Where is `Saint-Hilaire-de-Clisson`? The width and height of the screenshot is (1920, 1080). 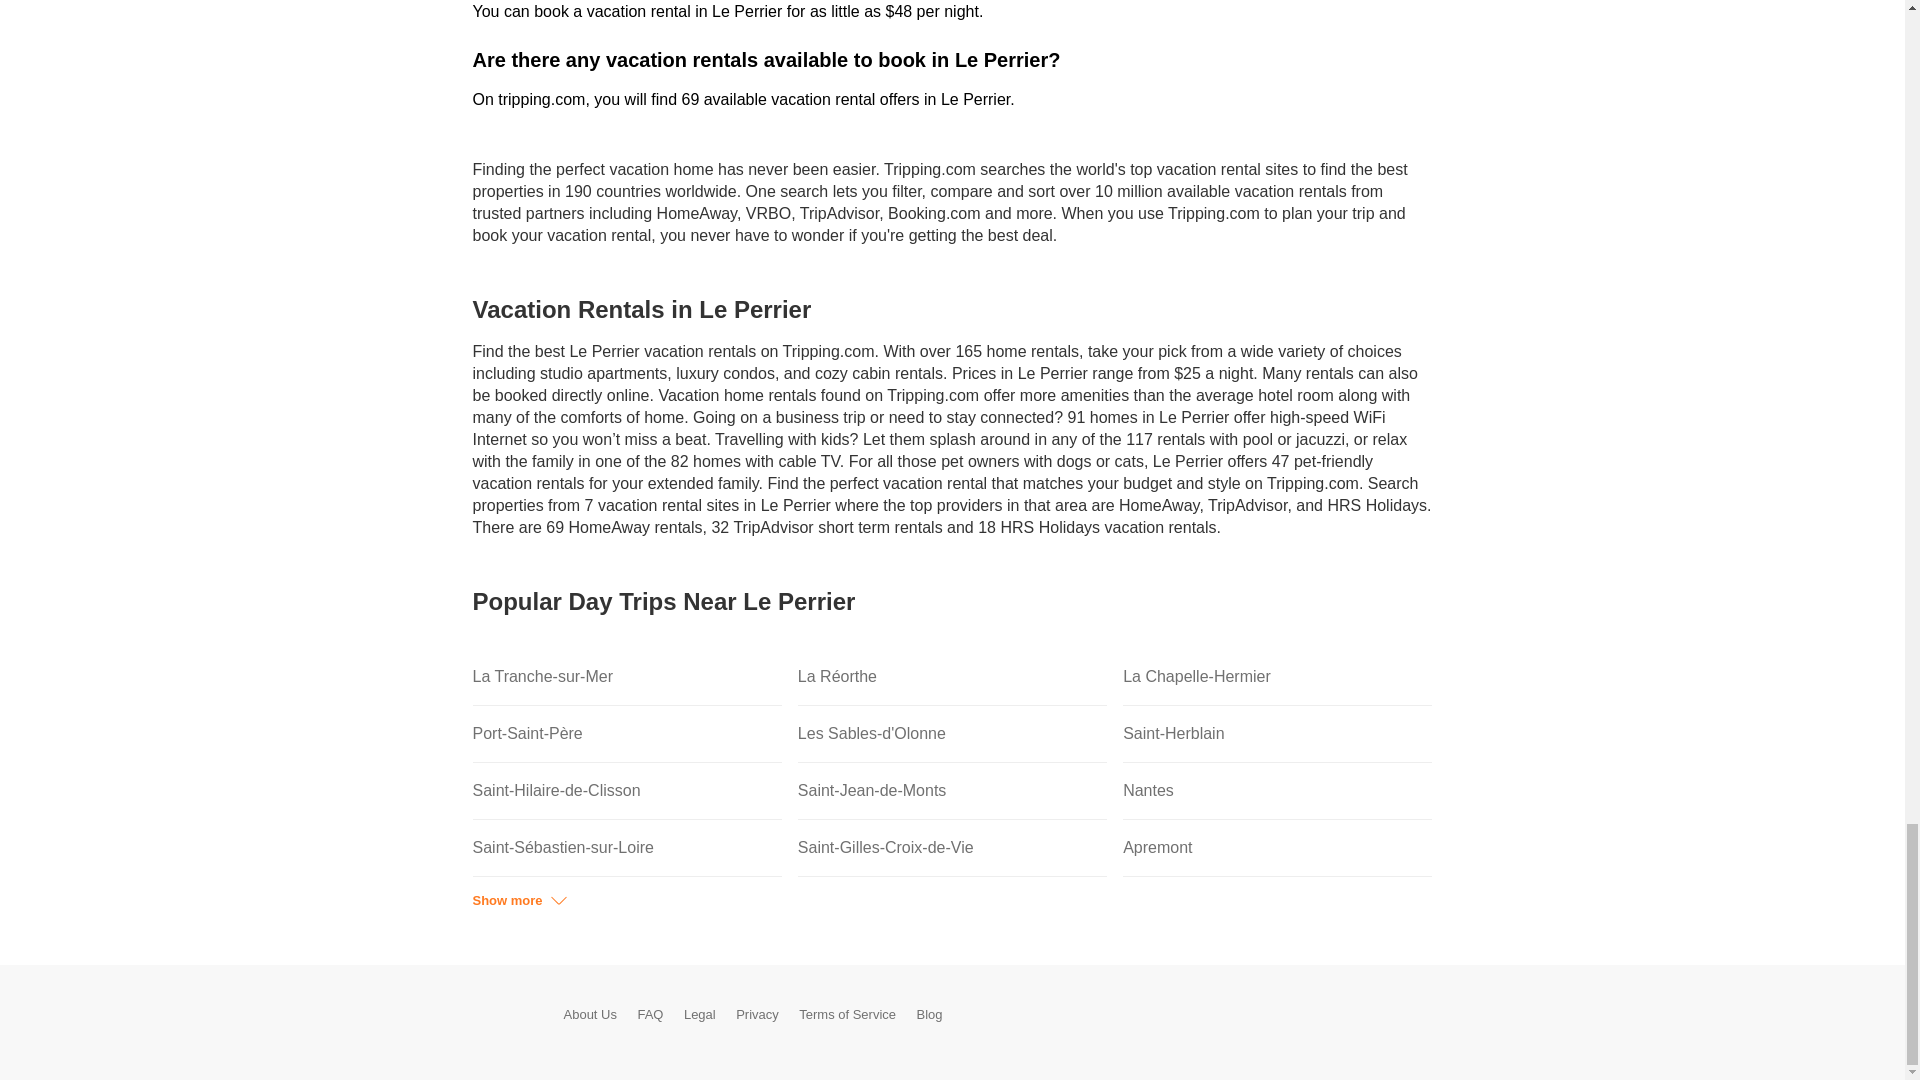
Saint-Hilaire-de-Clisson is located at coordinates (626, 790).